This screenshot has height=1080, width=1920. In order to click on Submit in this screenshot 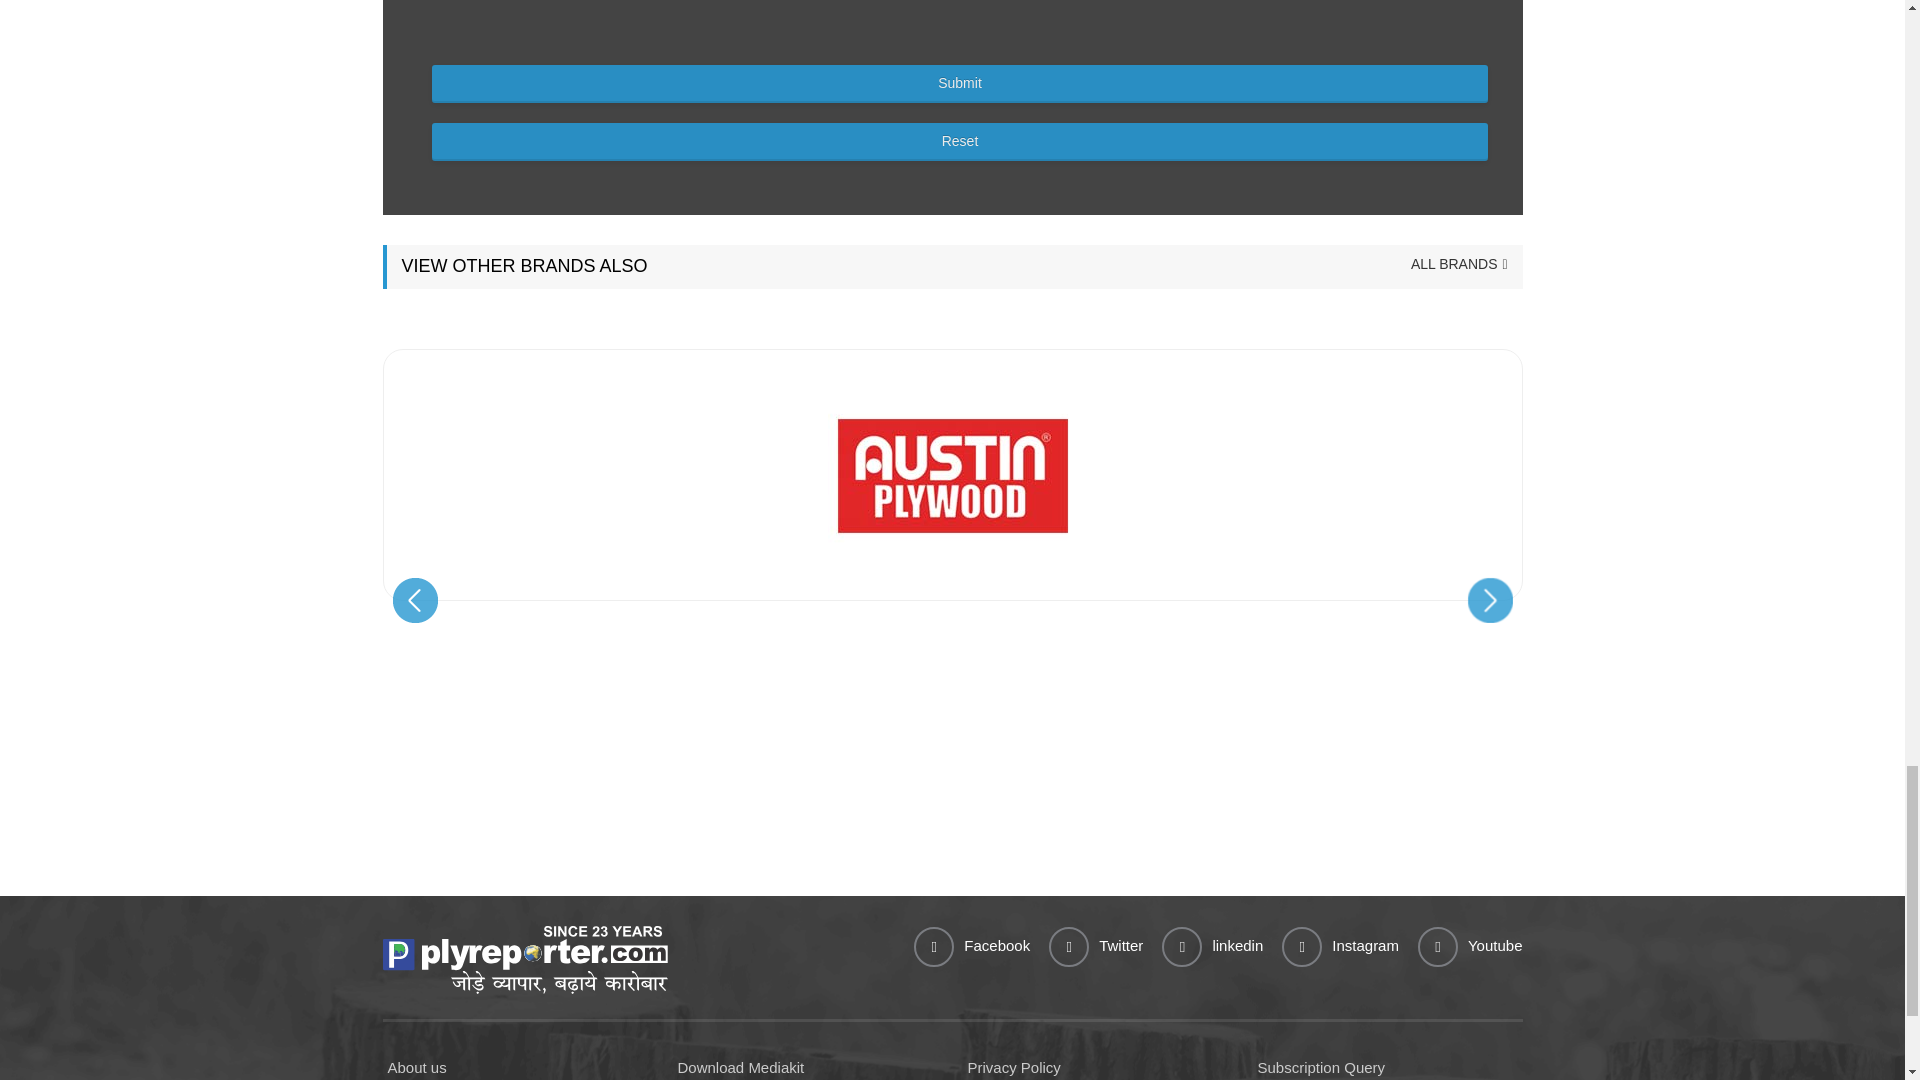, I will do `click(960, 83)`.